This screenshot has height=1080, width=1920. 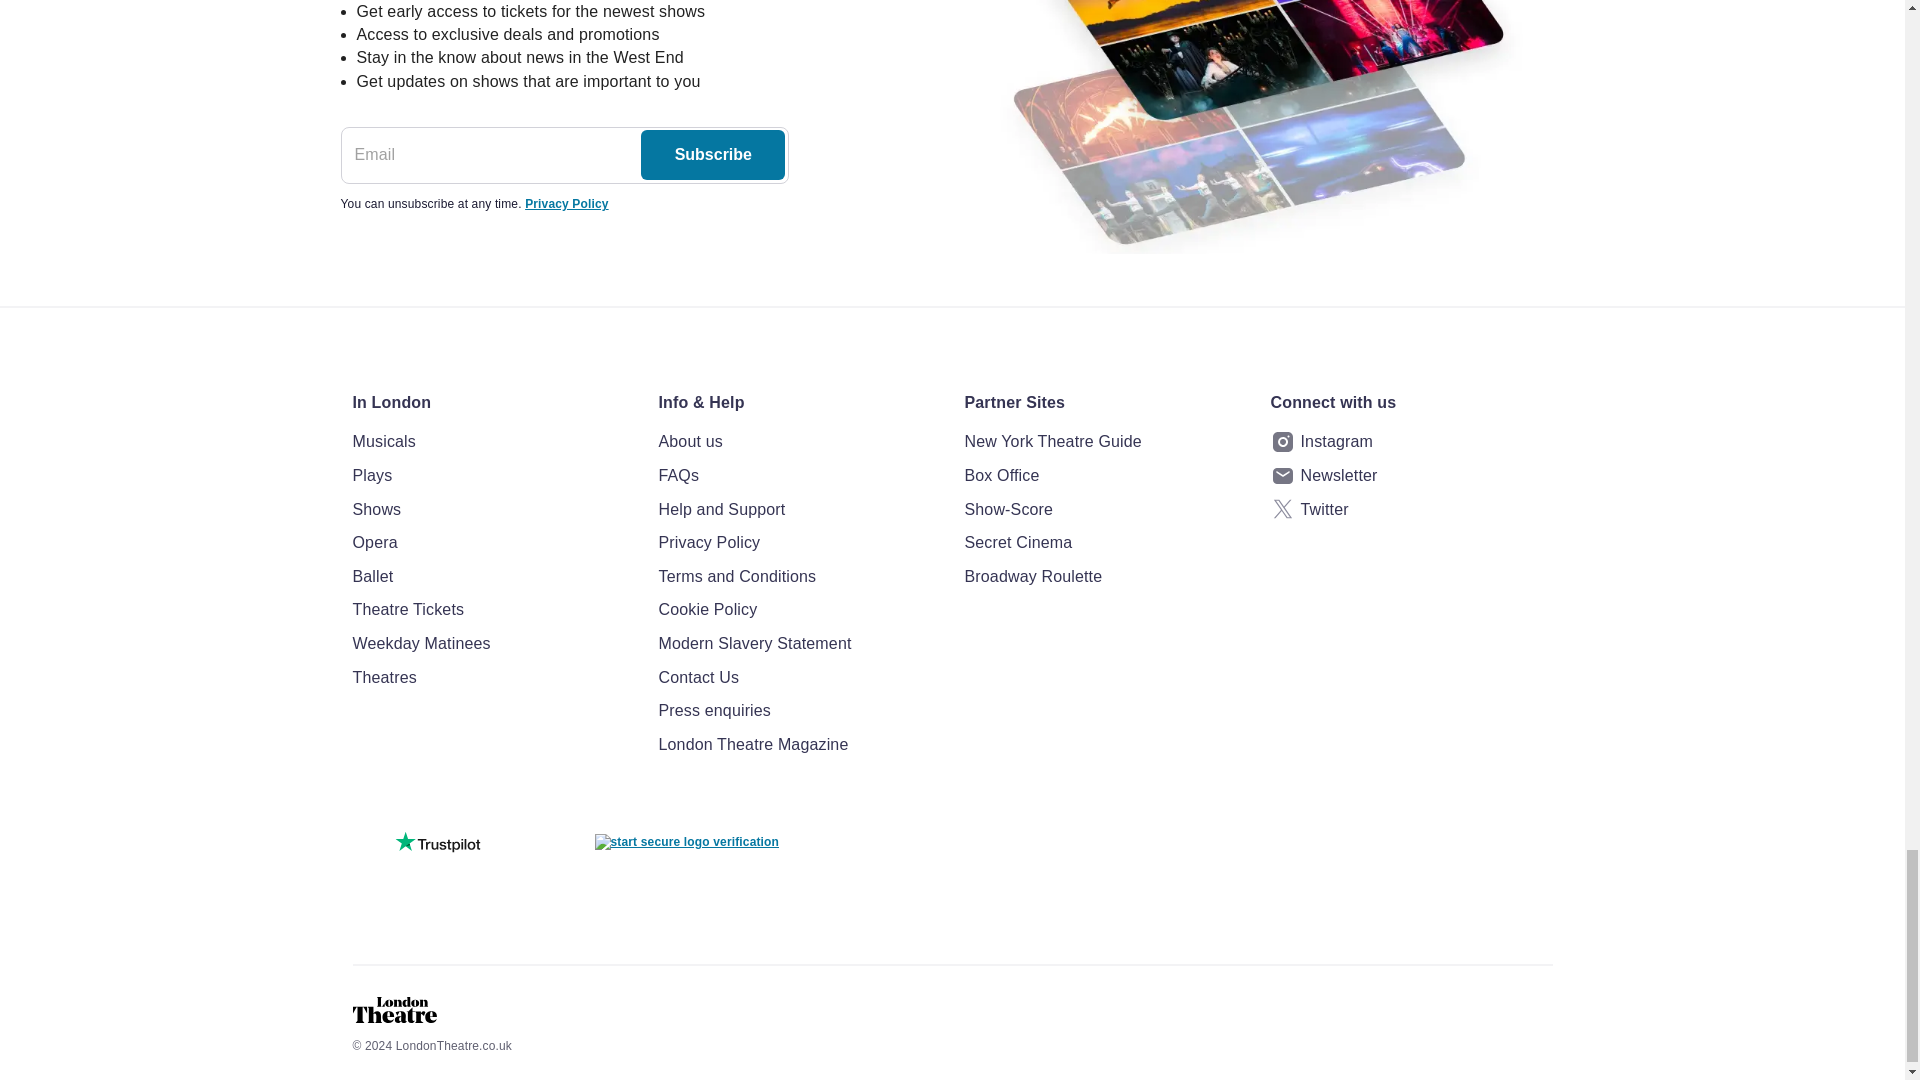 What do you see at coordinates (492, 509) in the screenshot?
I see `Shows` at bounding box center [492, 509].